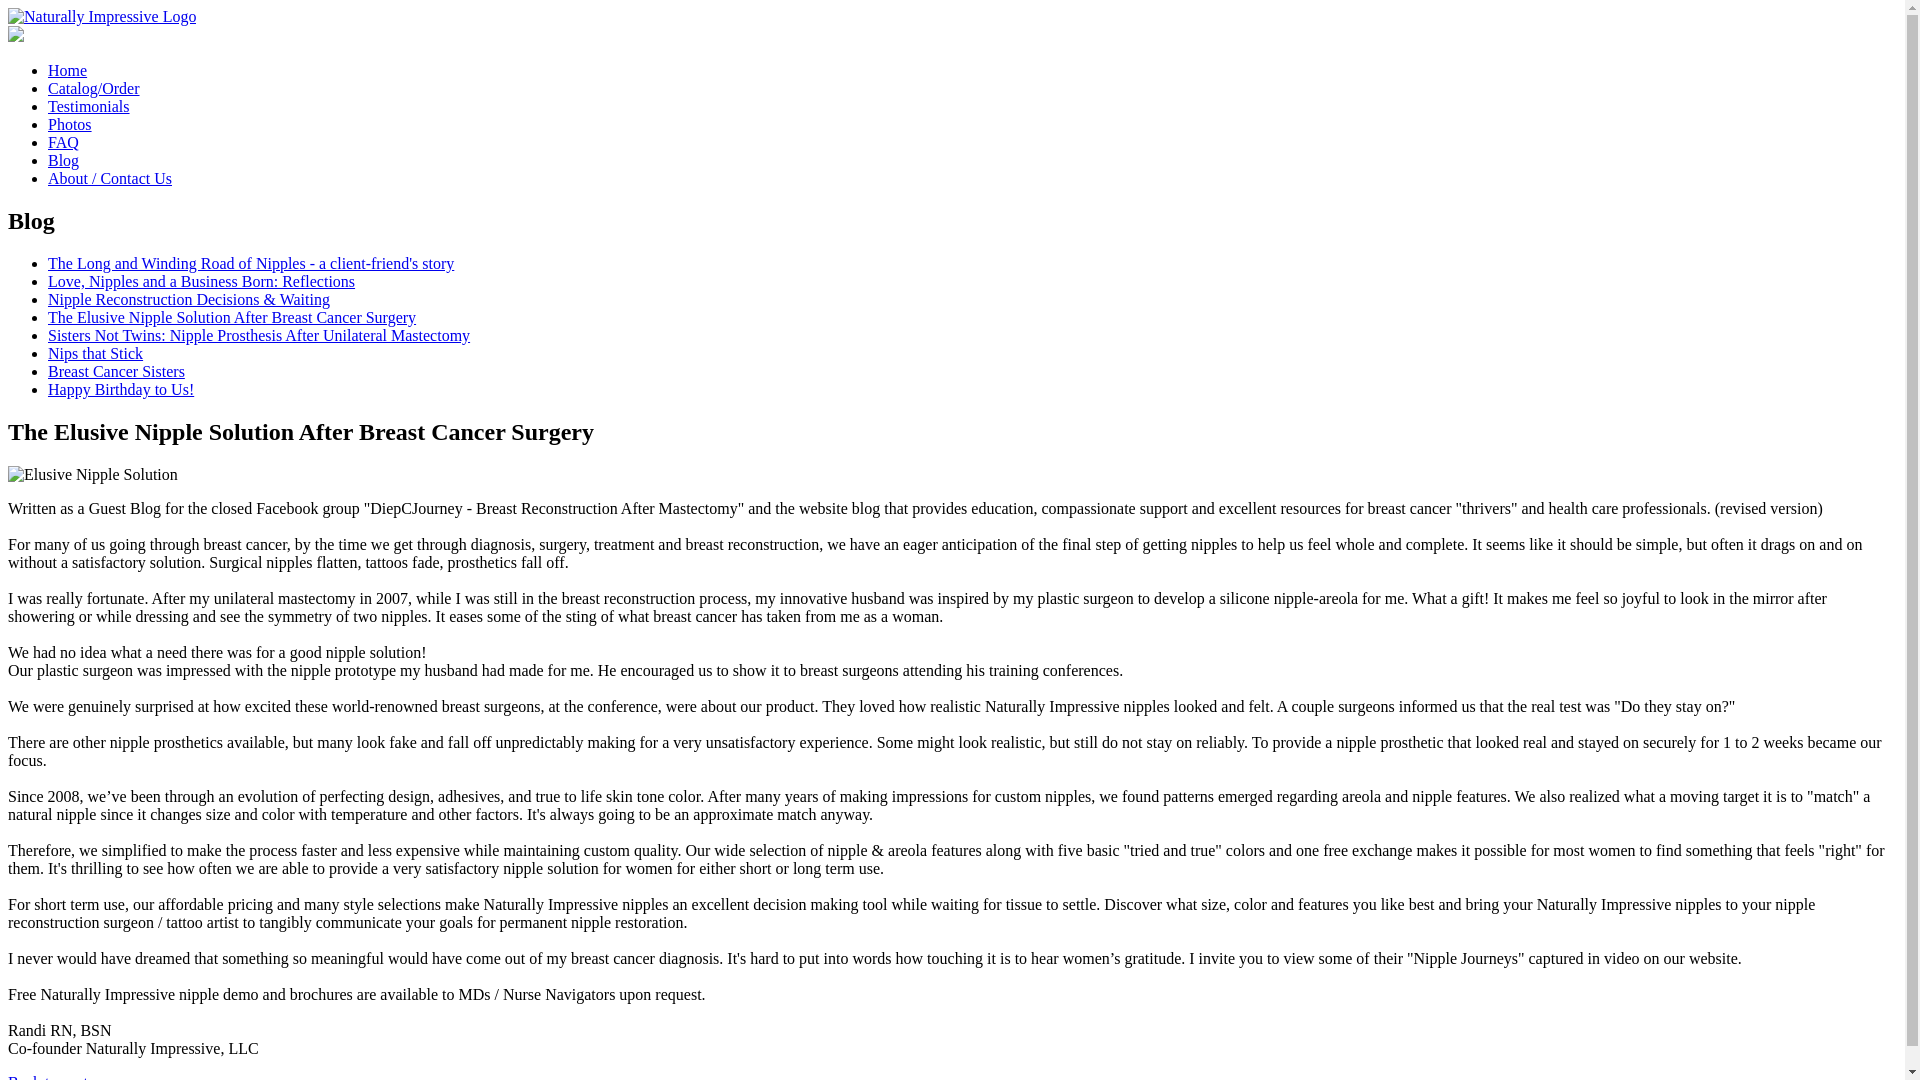 The image size is (1920, 1080). I want to click on Blog, so click(63, 160).